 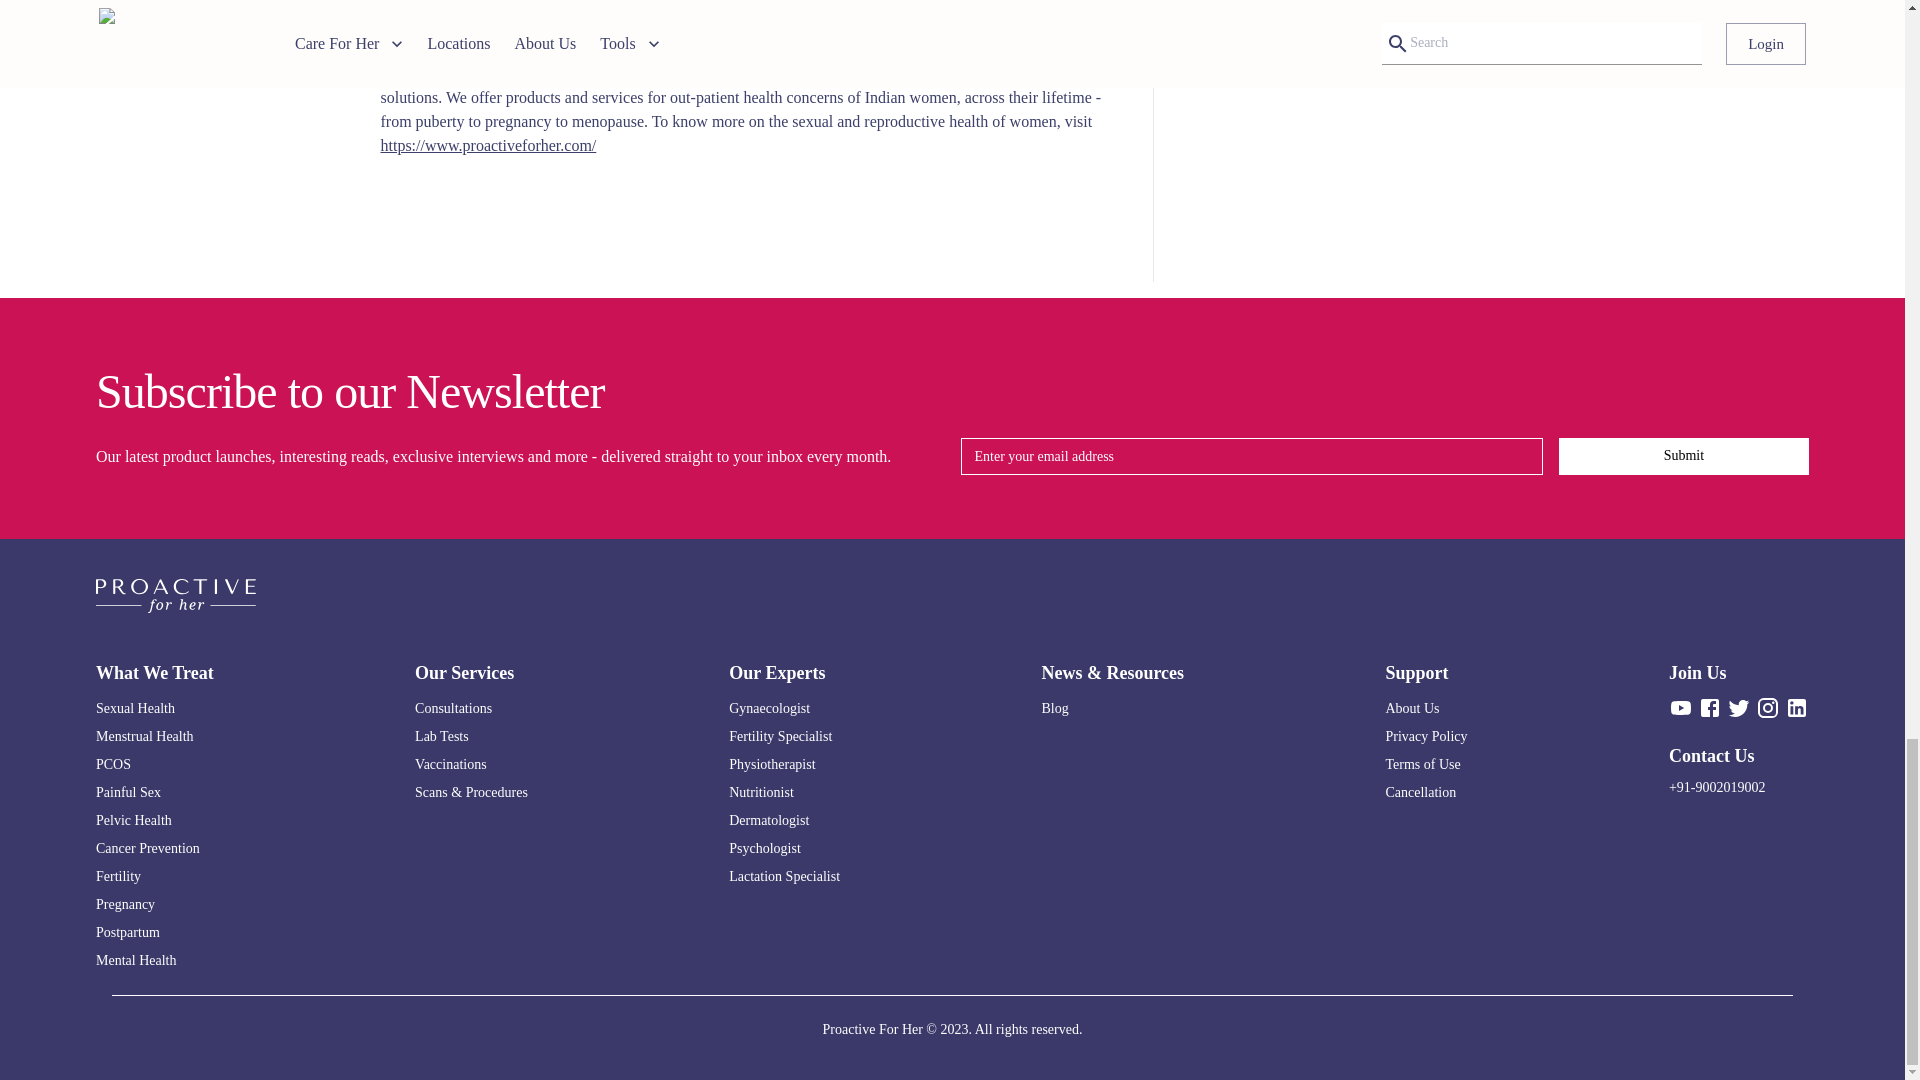 What do you see at coordinates (434, 73) in the screenshot?
I see `ProactiveForHer` at bounding box center [434, 73].